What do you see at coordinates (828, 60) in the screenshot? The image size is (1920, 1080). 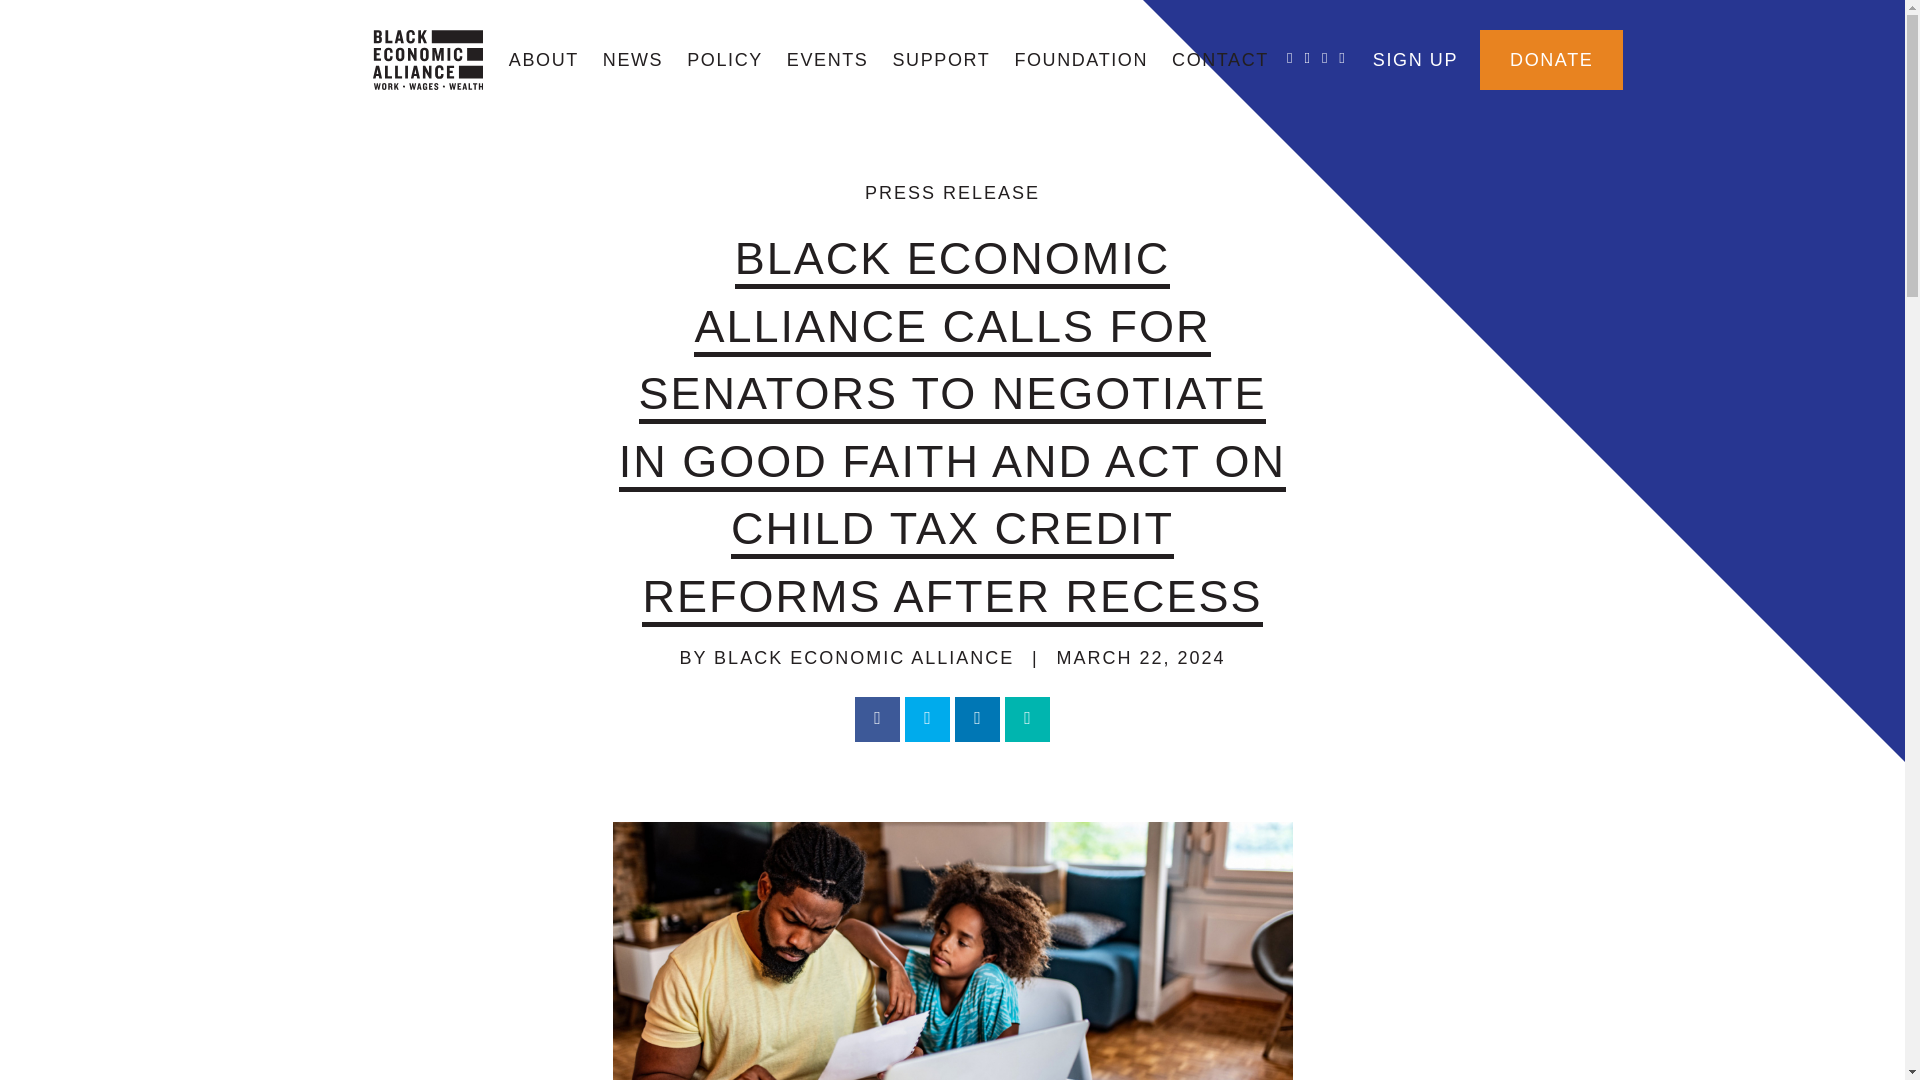 I see `EVENTS` at bounding box center [828, 60].